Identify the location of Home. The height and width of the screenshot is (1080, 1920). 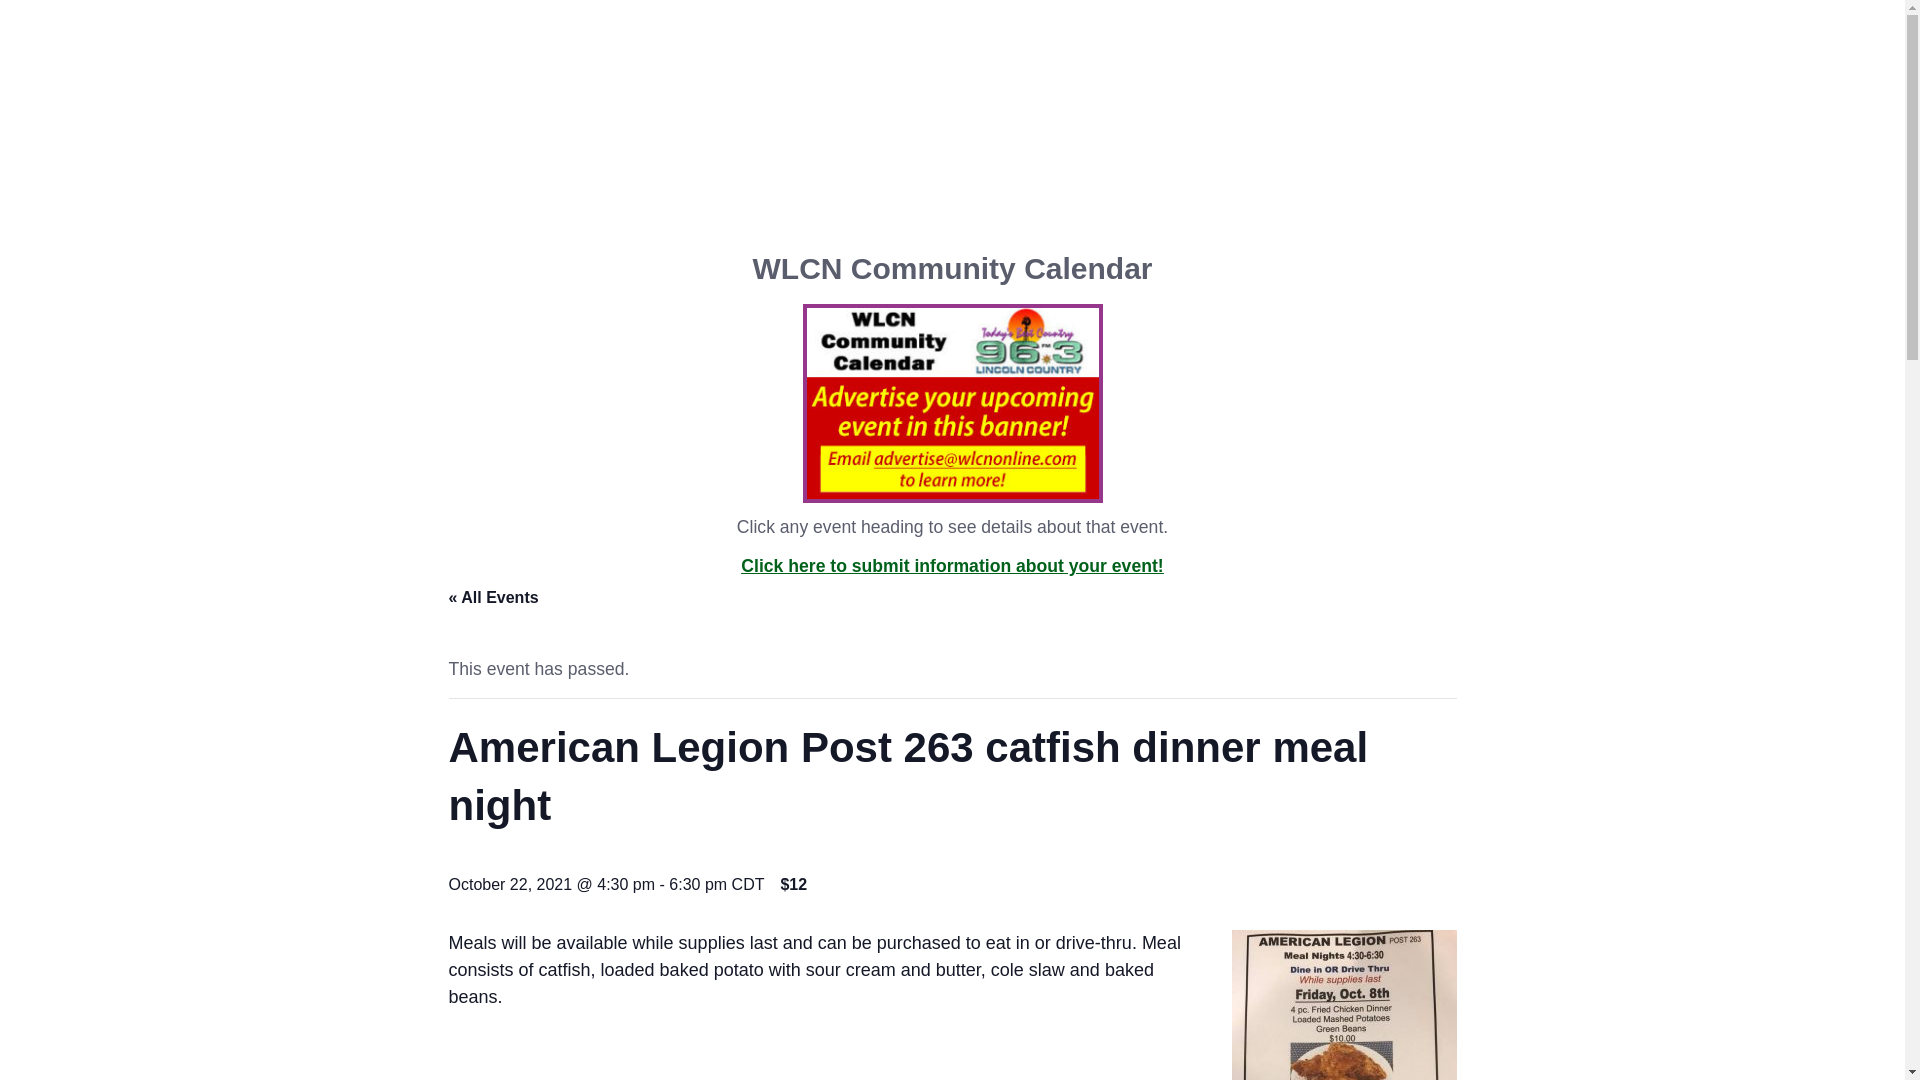
(563, 148).